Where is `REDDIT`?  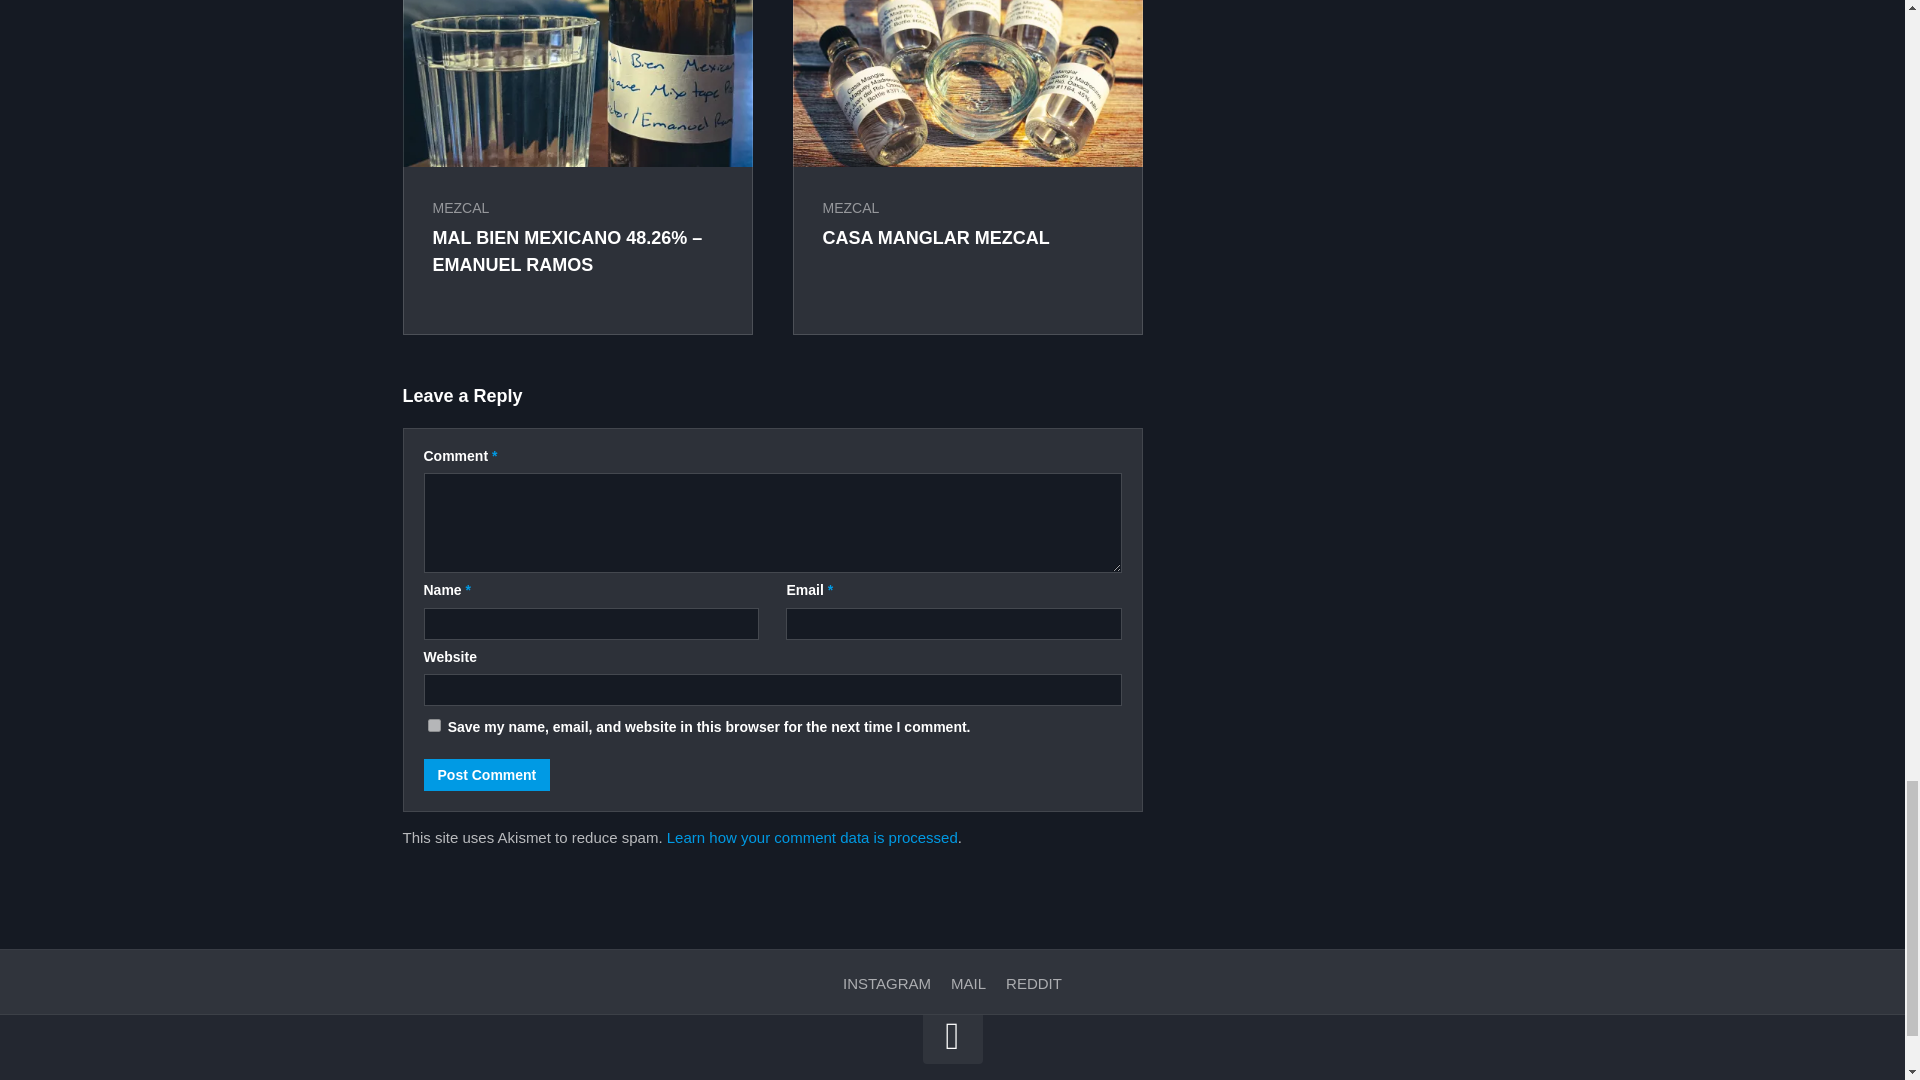 REDDIT is located at coordinates (1034, 984).